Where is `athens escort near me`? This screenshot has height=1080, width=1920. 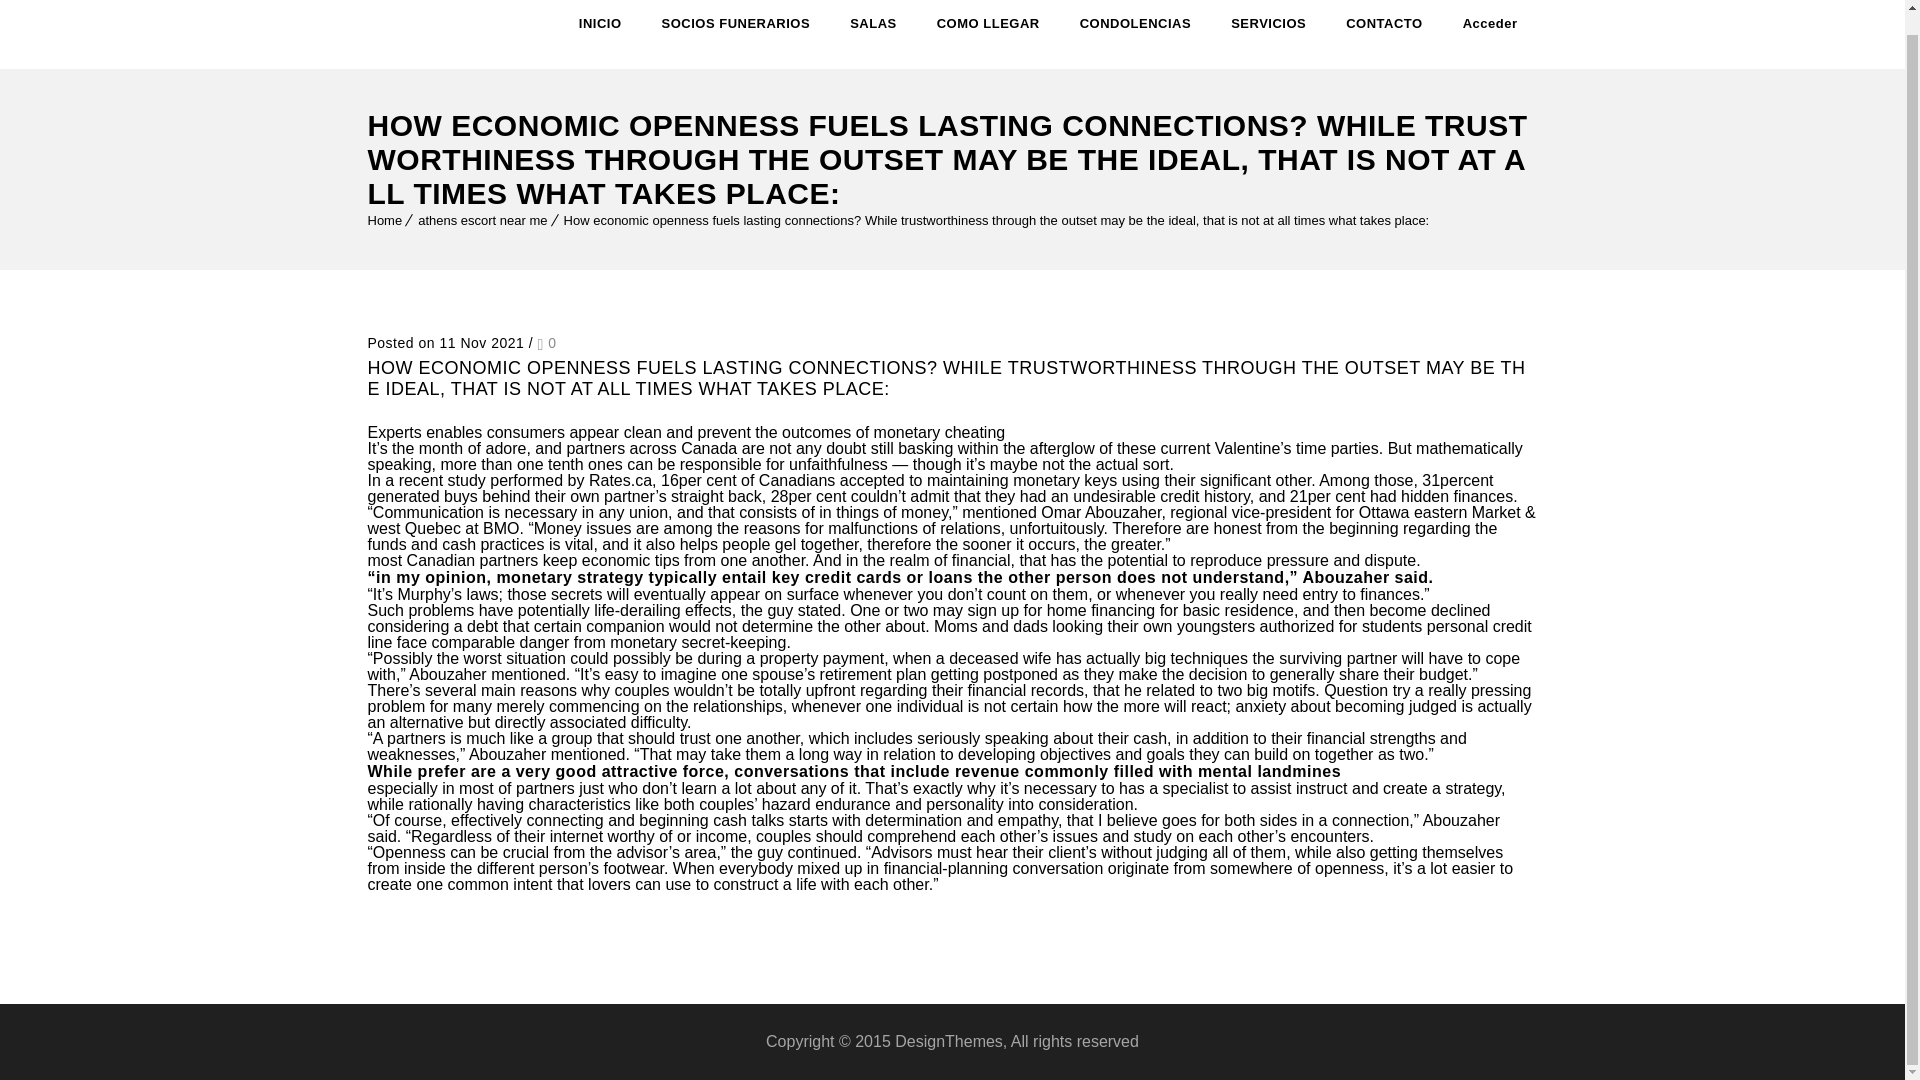
athens escort near me is located at coordinates (482, 220).